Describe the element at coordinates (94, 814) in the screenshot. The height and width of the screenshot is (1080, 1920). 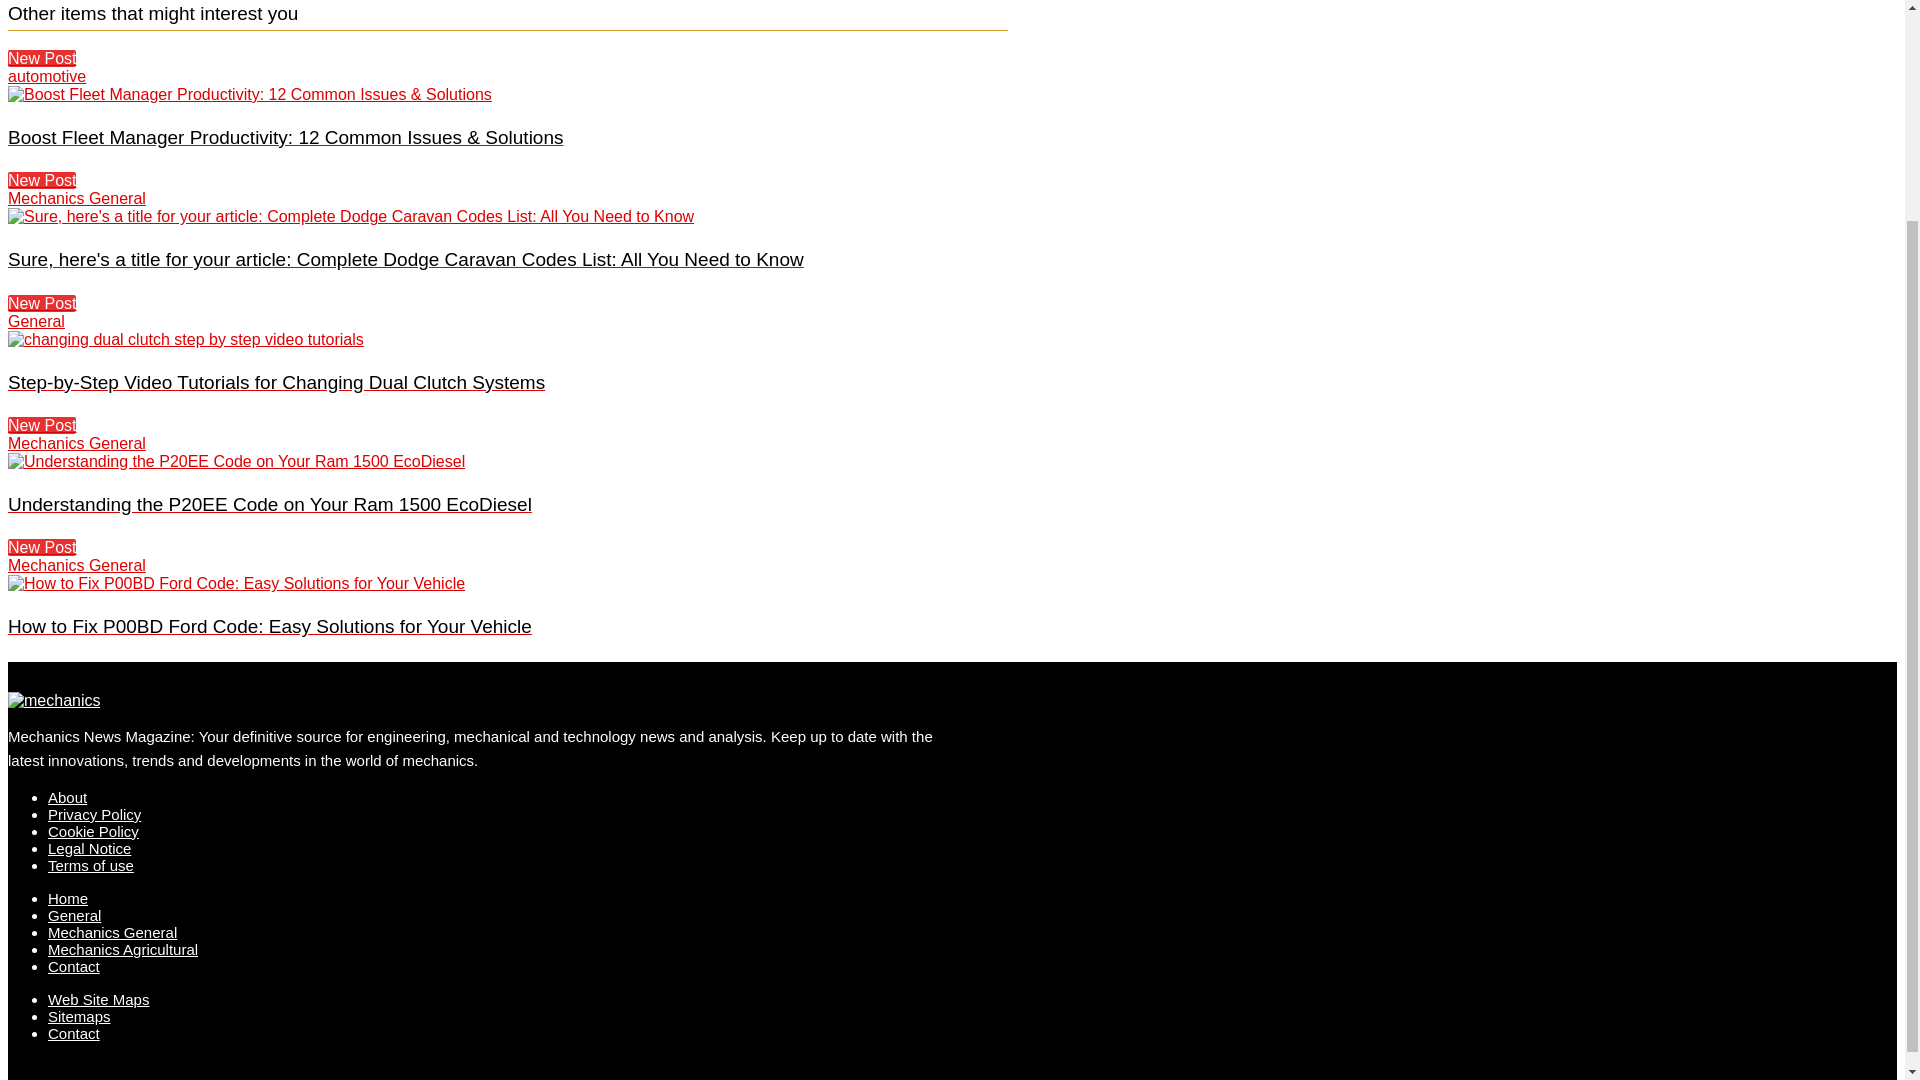
I see `Privacy Policy` at that location.